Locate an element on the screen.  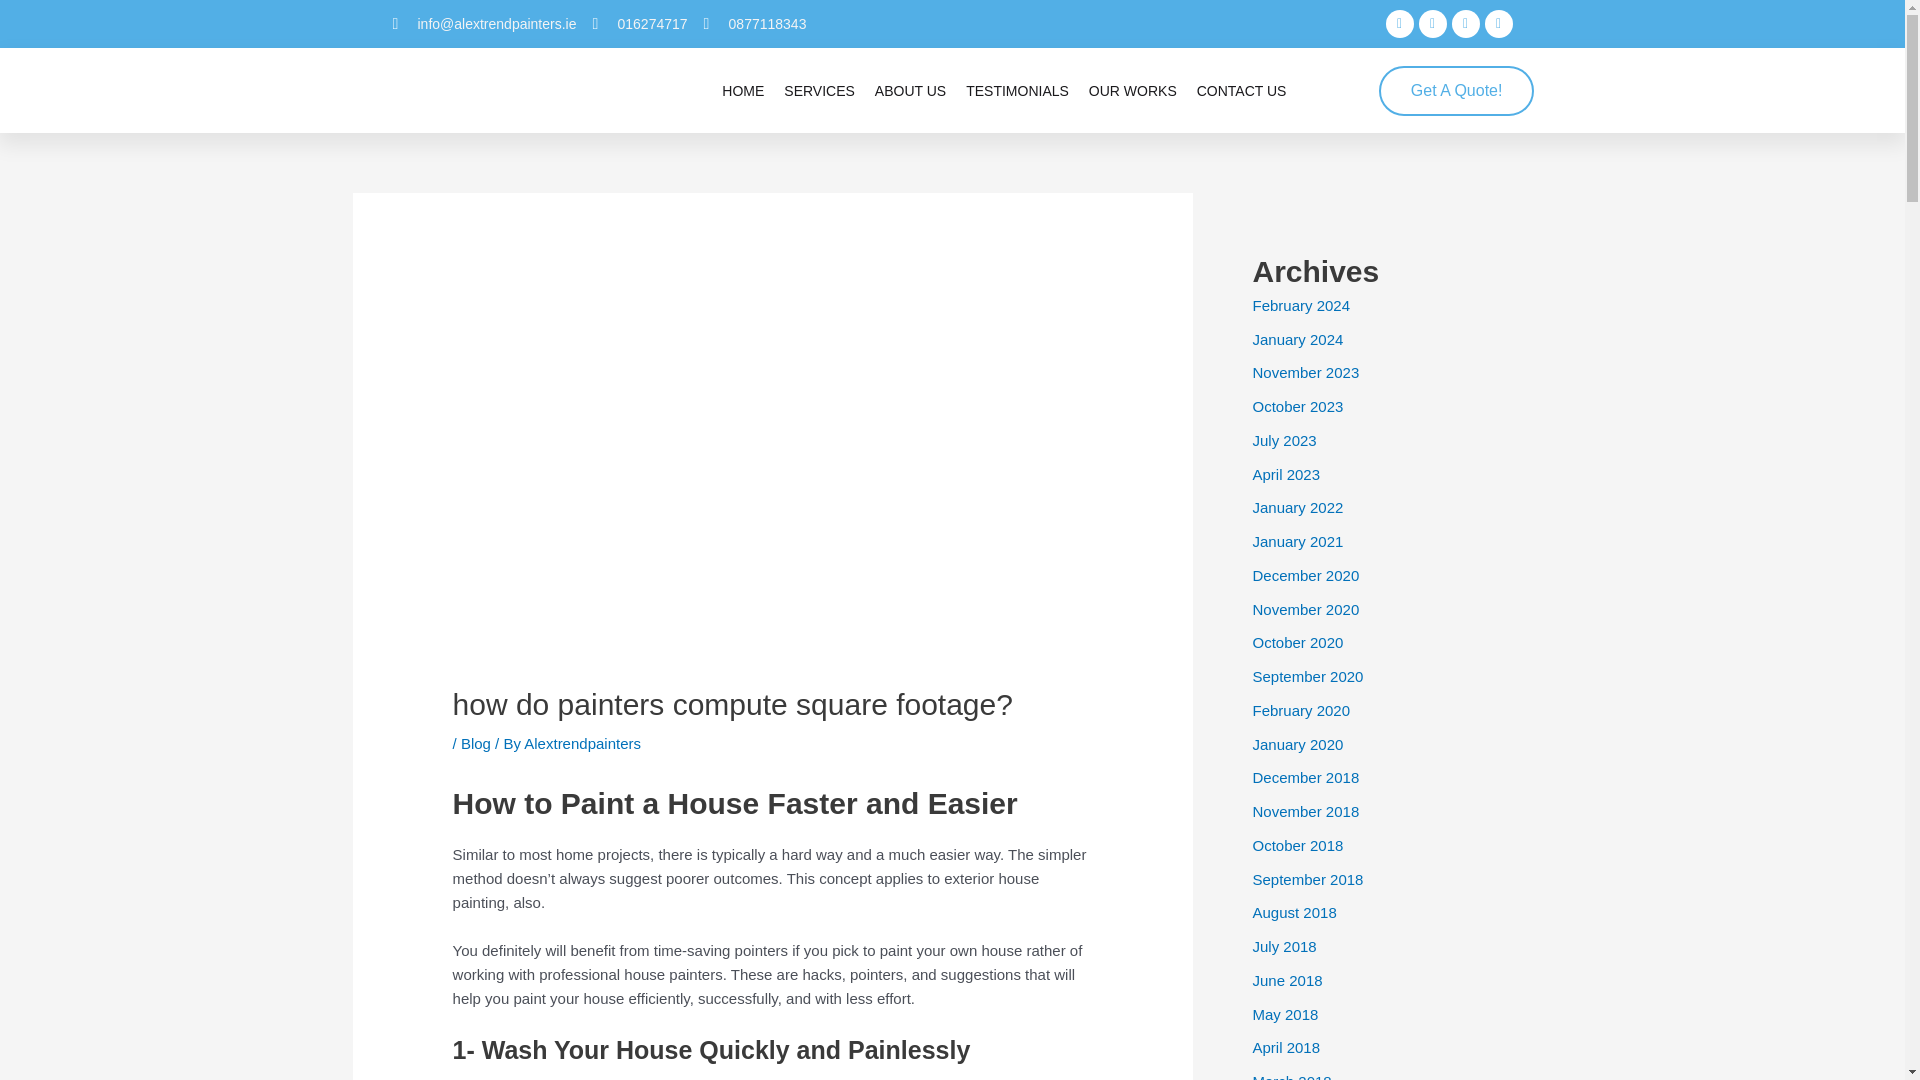
SERVICES is located at coordinates (818, 91).